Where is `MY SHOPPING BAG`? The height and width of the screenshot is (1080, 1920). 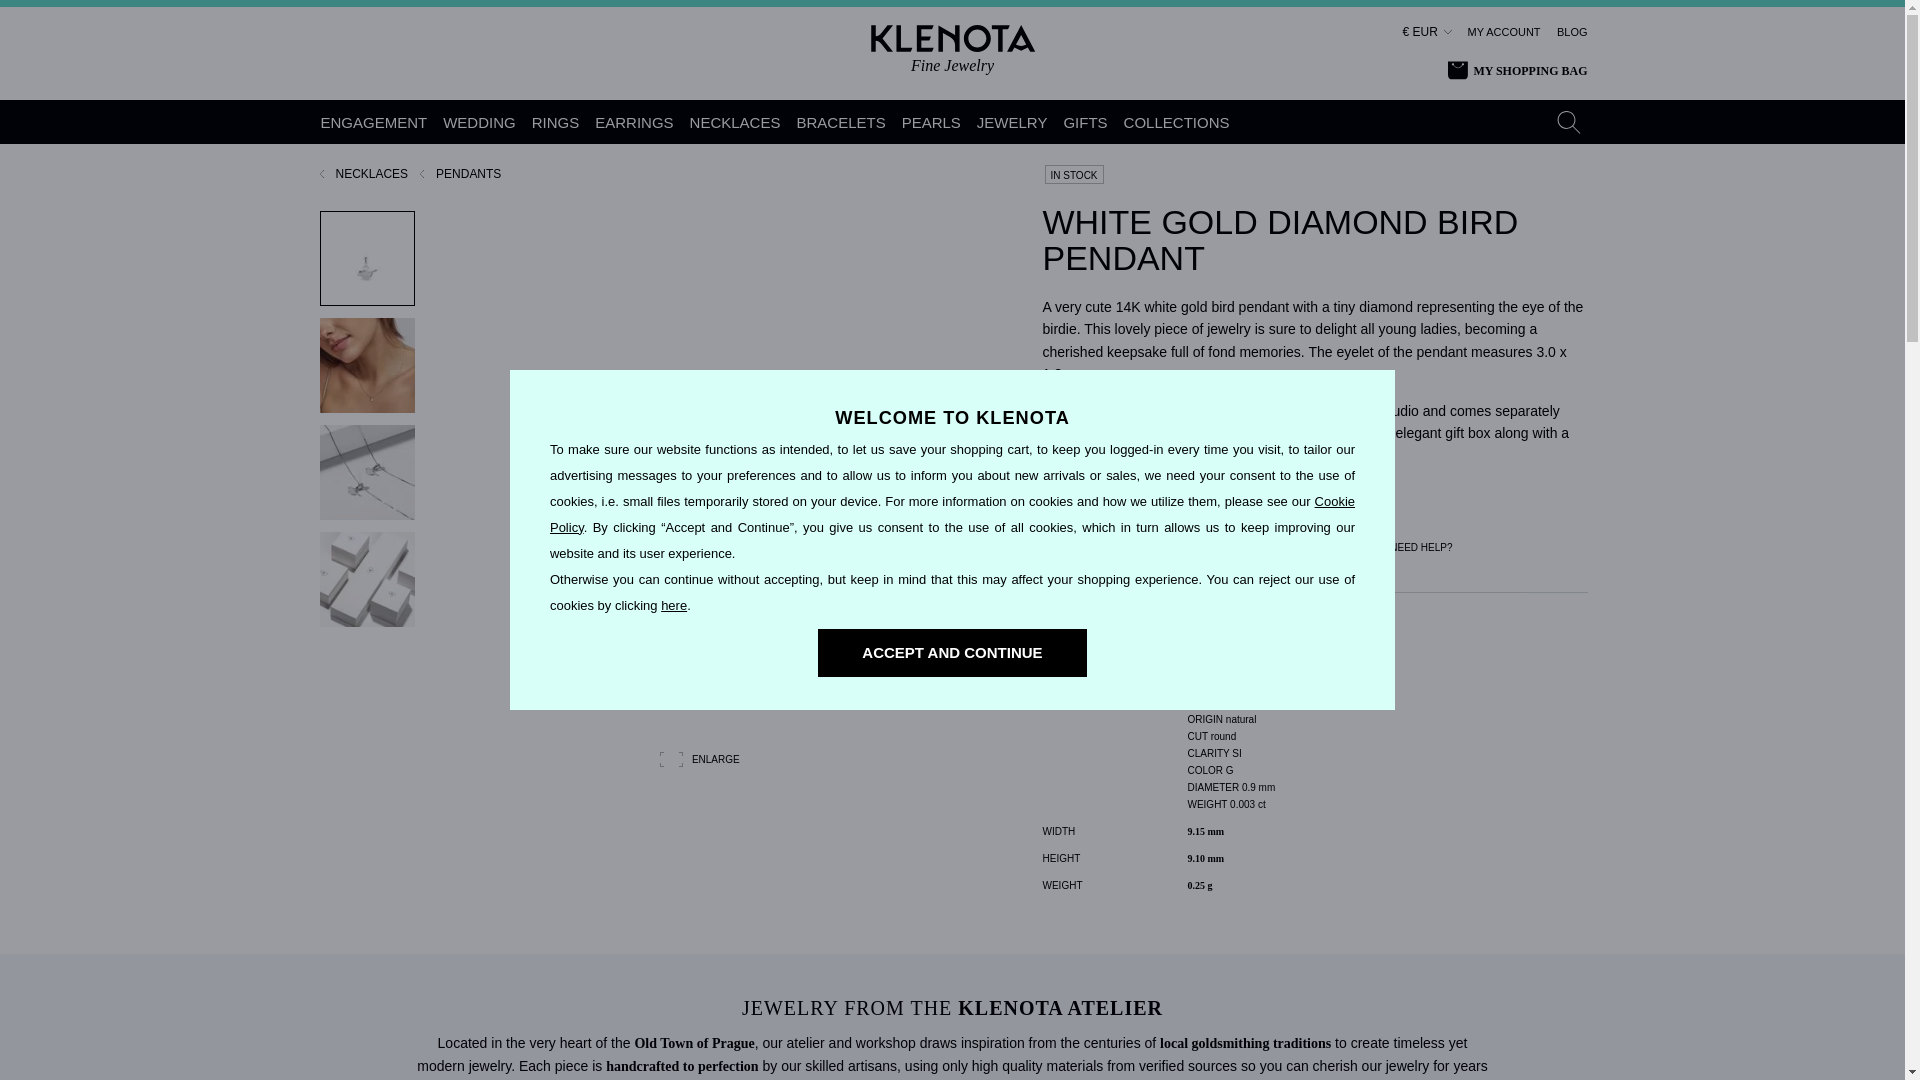
MY SHOPPING BAG is located at coordinates (1517, 71).